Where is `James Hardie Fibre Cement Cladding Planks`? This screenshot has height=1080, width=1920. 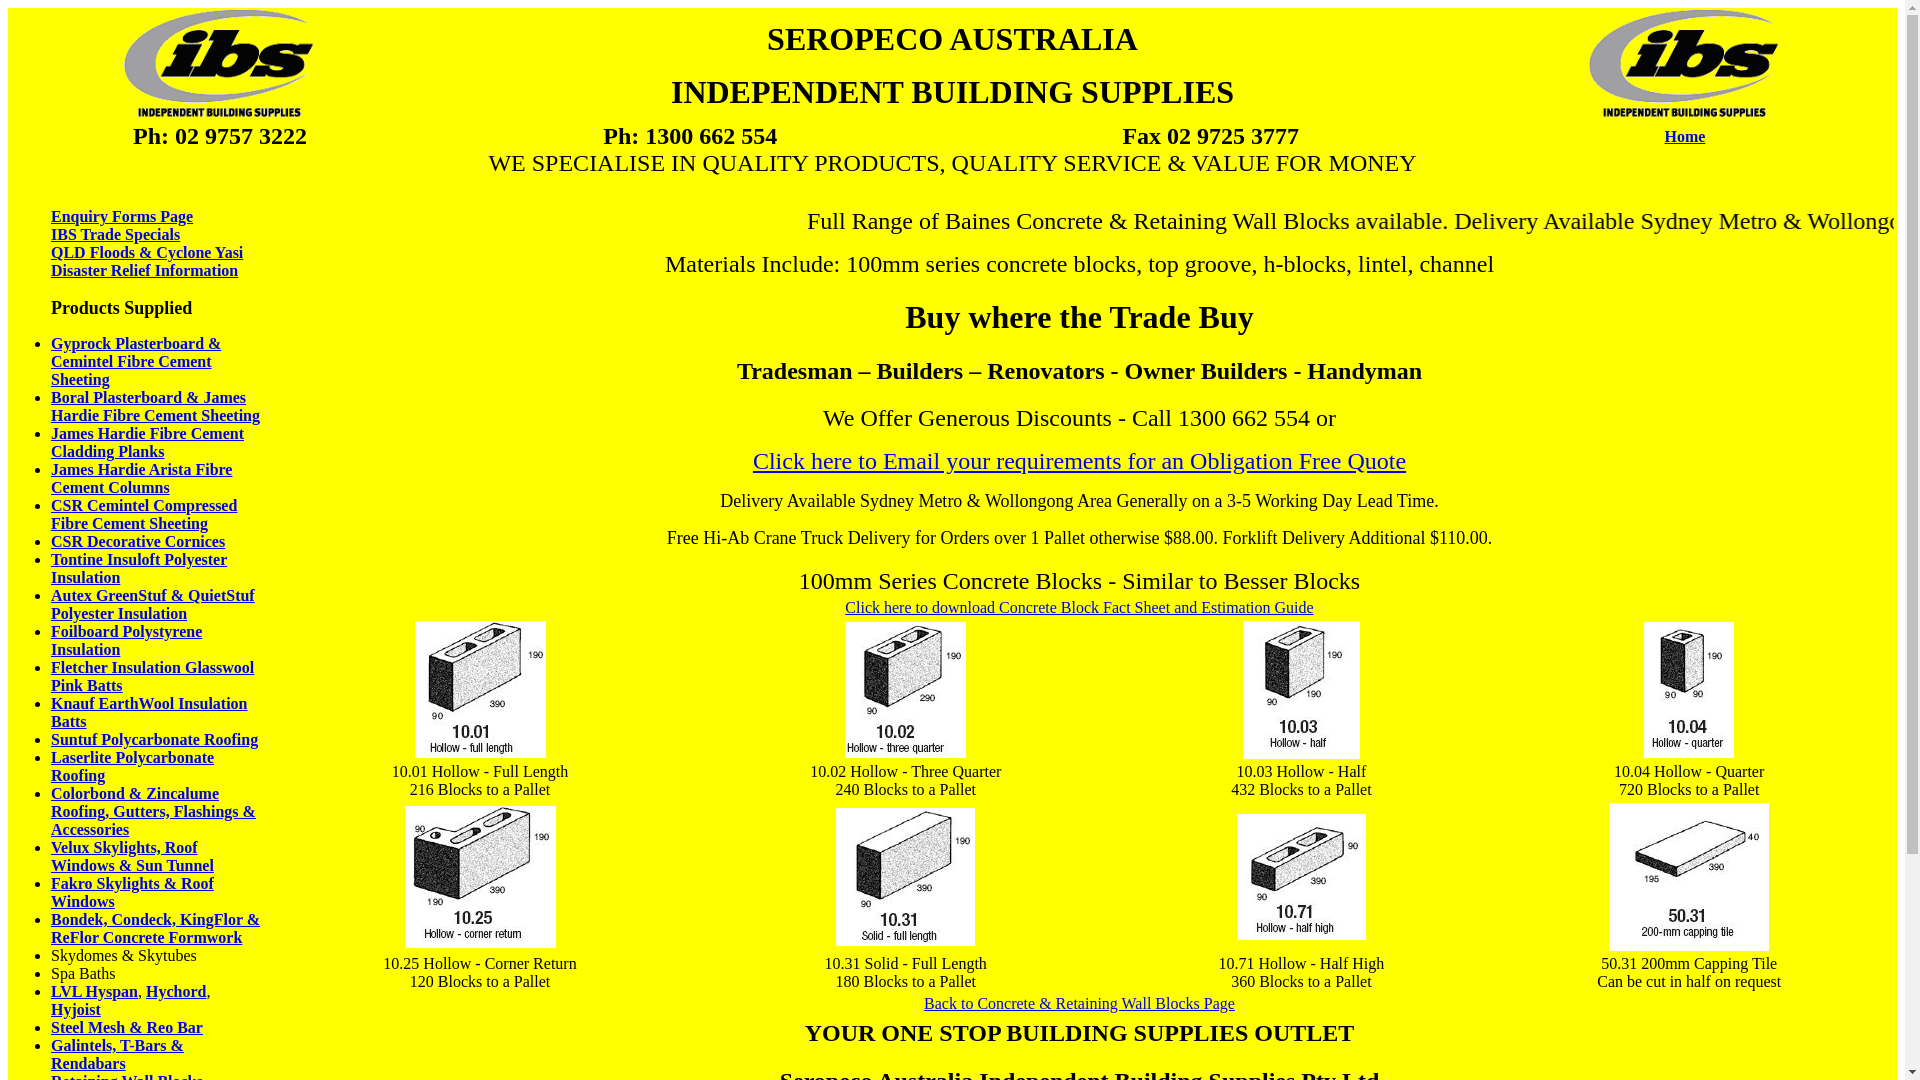 James Hardie Fibre Cement Cladding Planks is located at coordinates (148, 442).